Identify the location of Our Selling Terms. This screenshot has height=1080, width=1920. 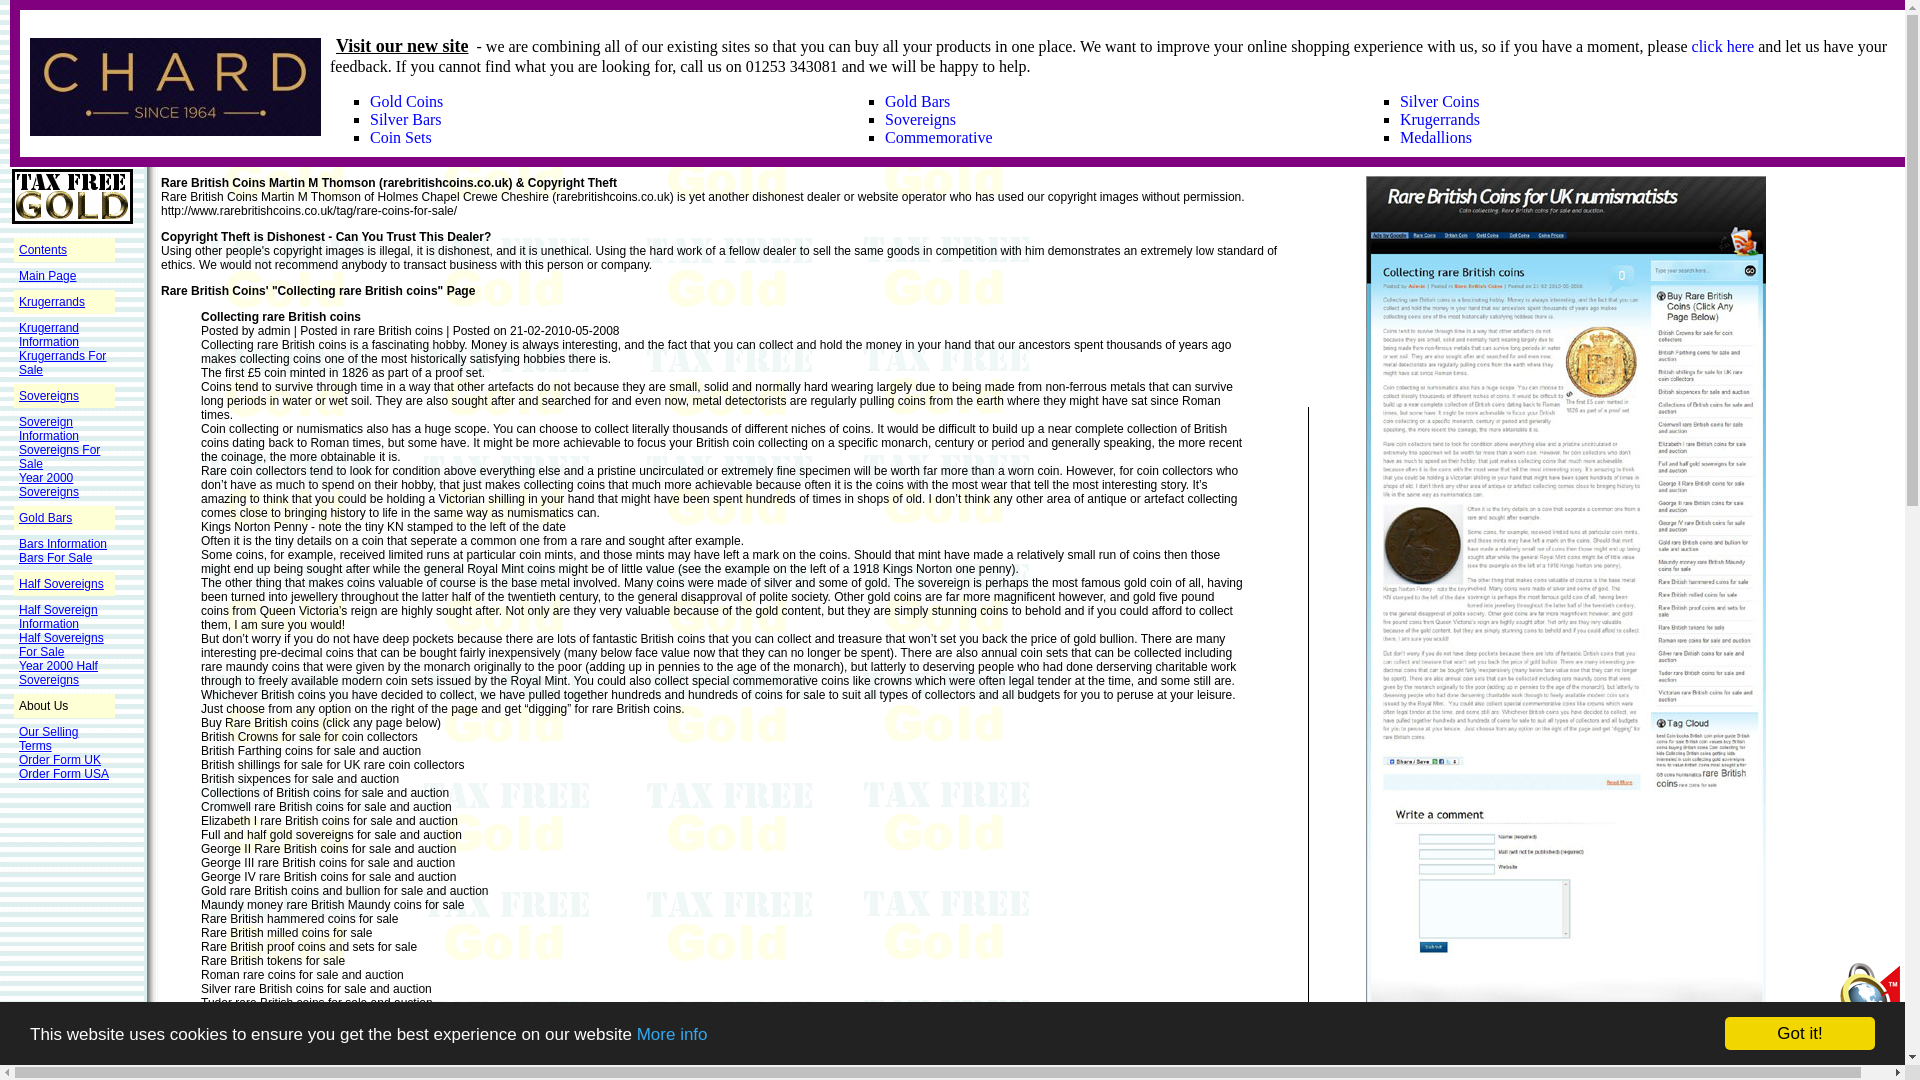
(48, 738).